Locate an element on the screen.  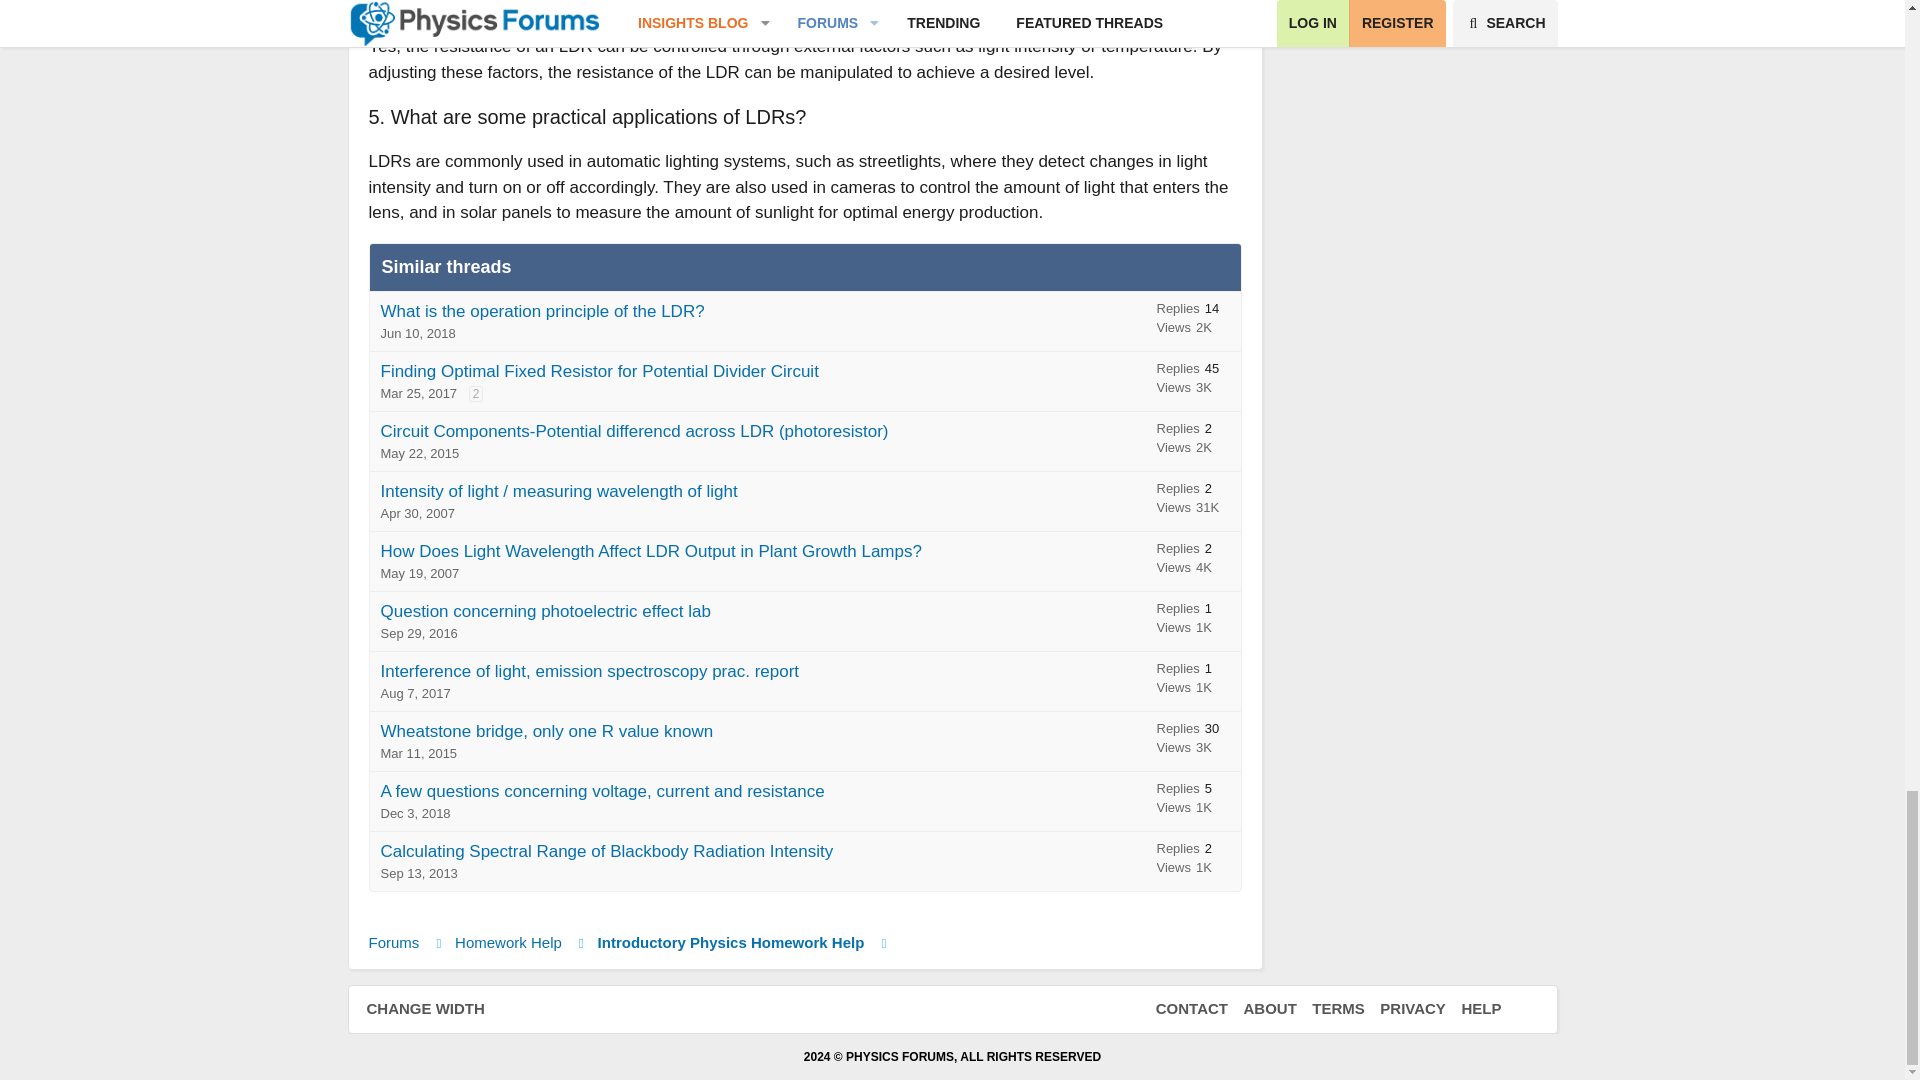
Jun 10, 2018 at 6:48 PM is located at coordinates (418, 334).